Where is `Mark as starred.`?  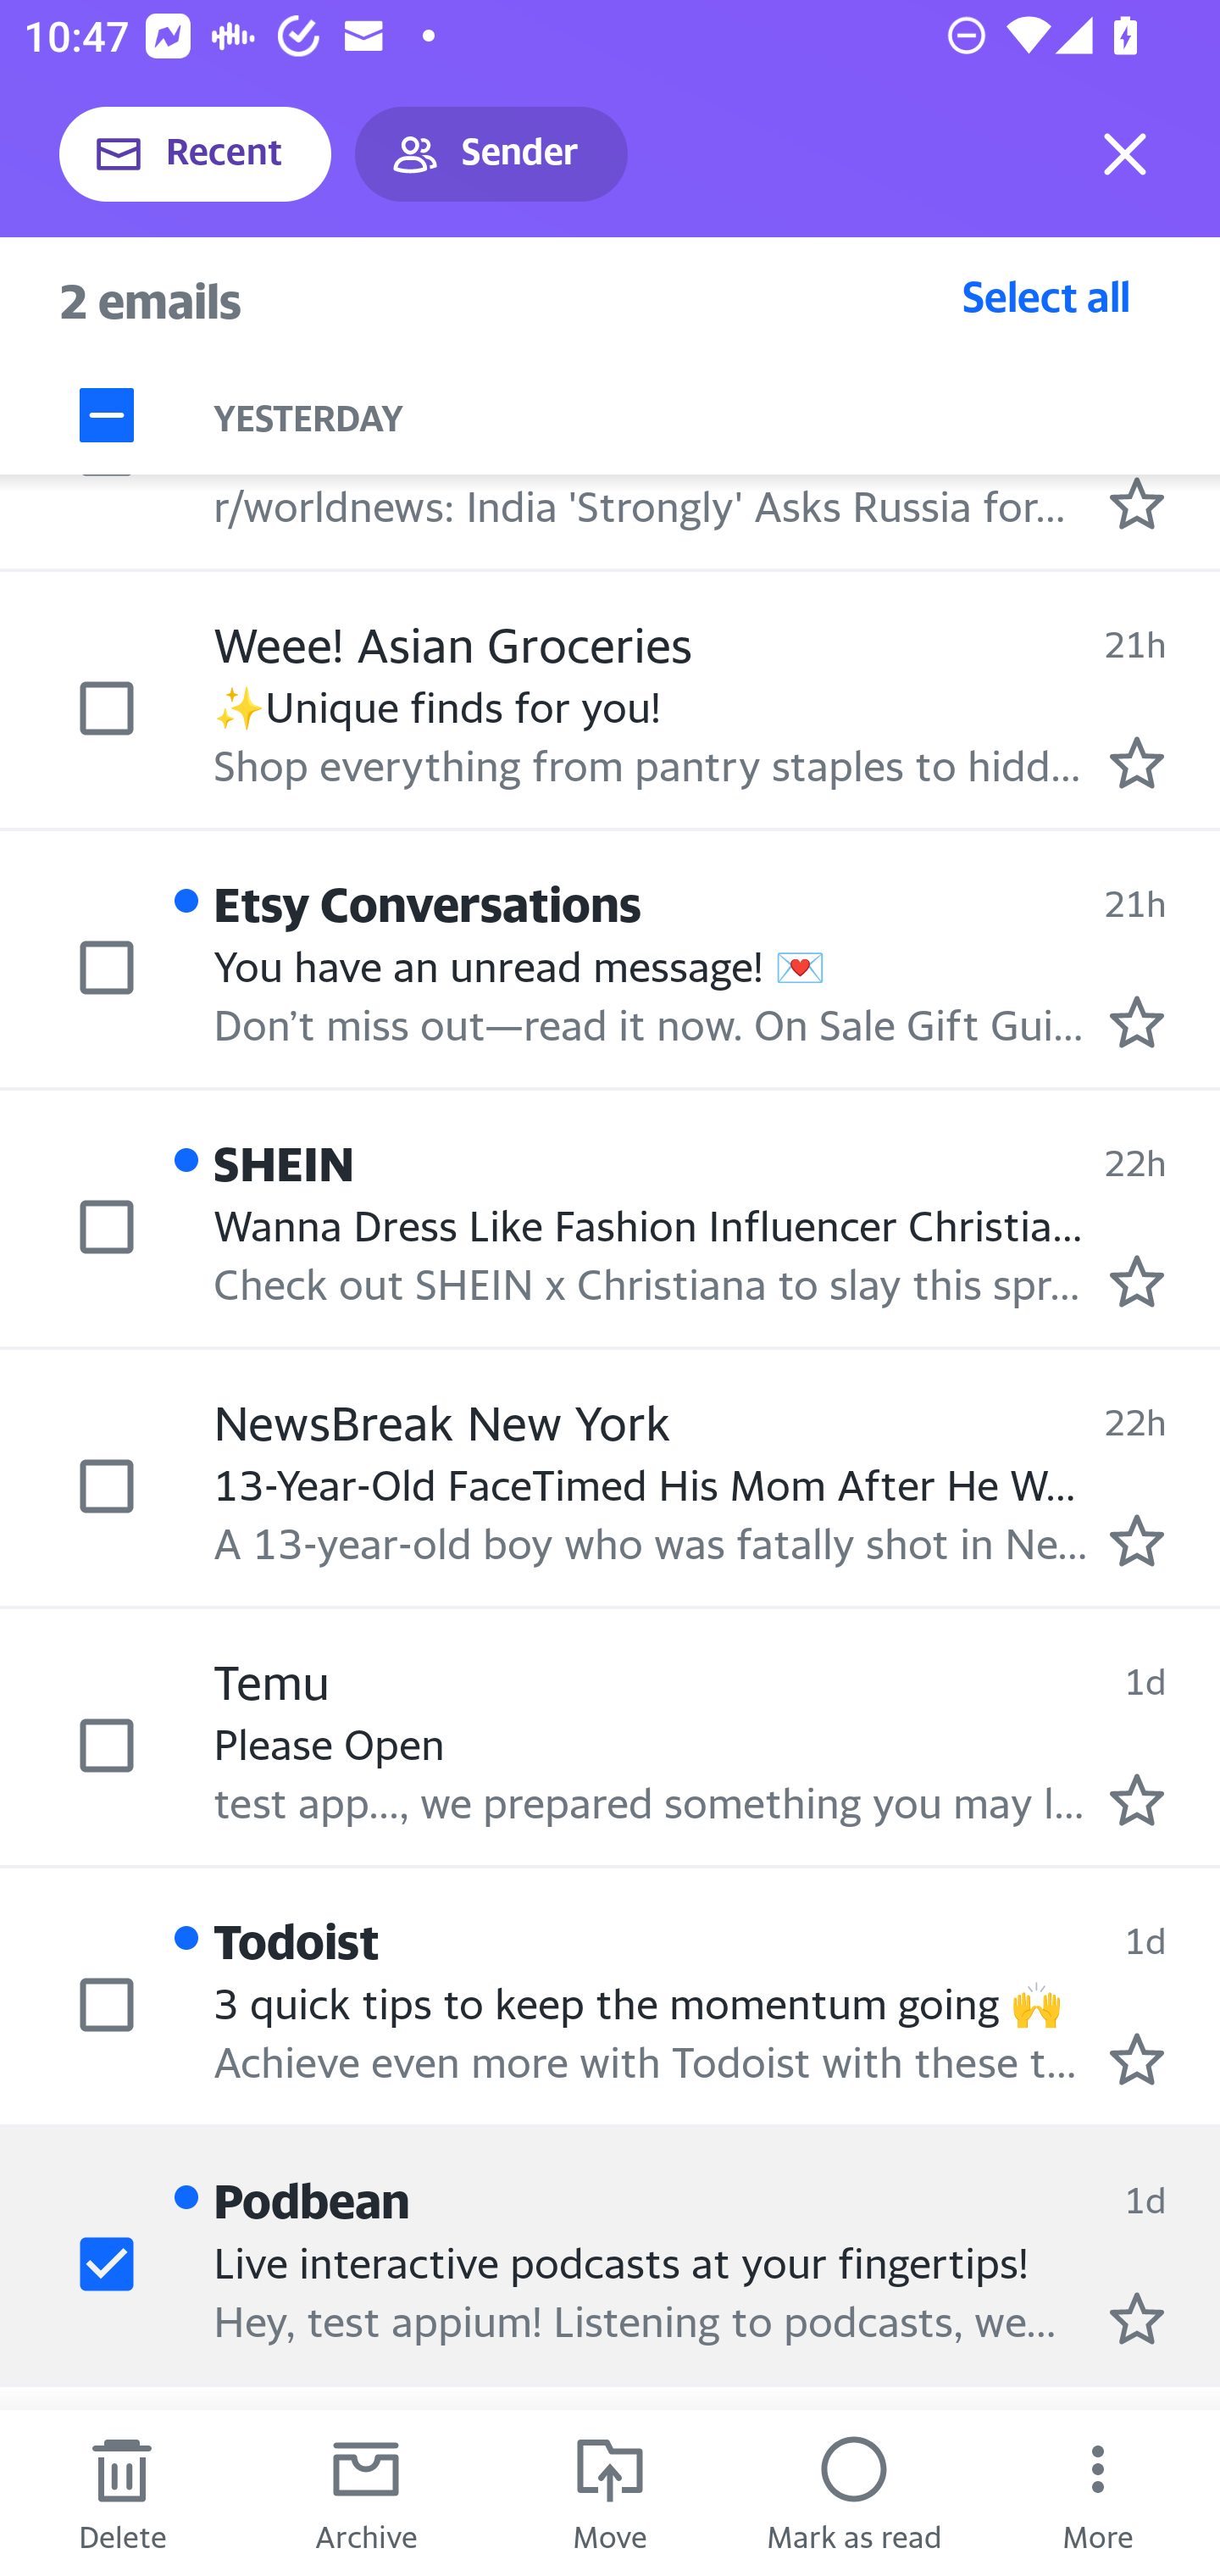 Mark as starred. is located at coordinates (1137, 2318).